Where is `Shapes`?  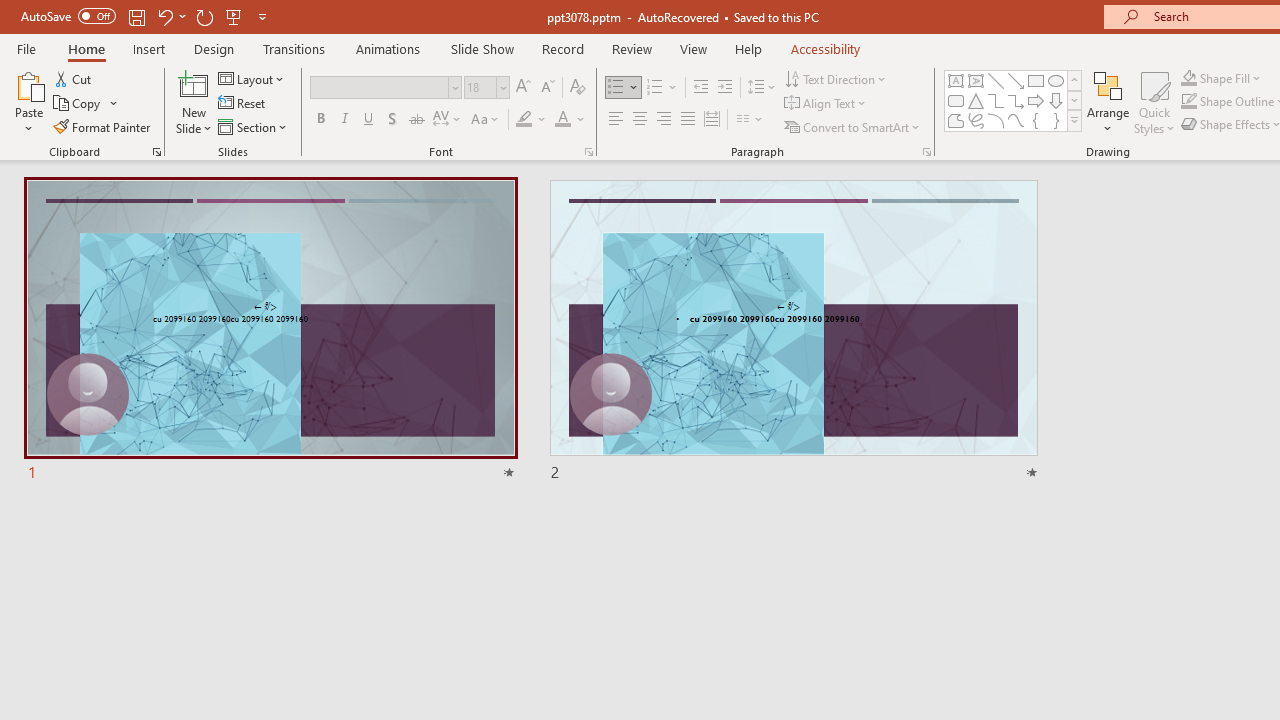
Shapes is located at coordinates (1074, 120).